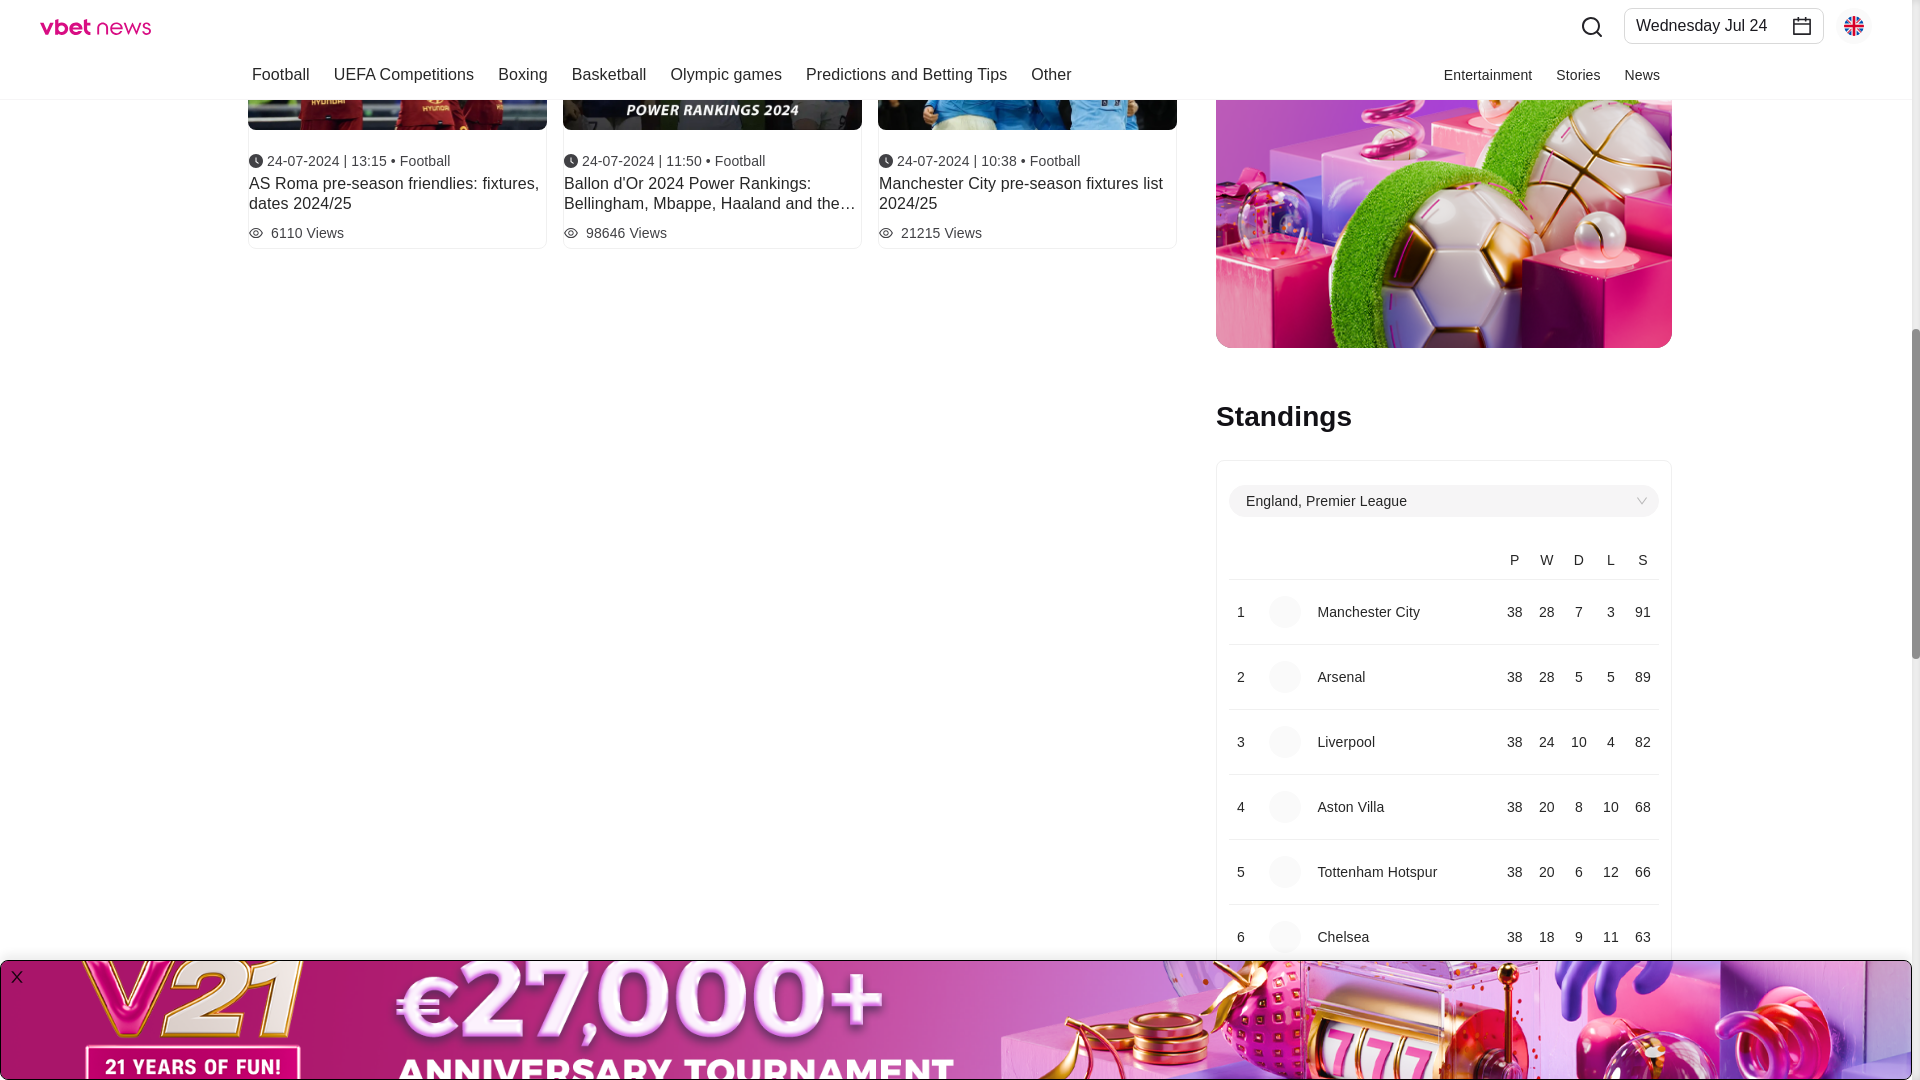 The width and height of the screenshot is (1920, 1080). Describe the element at coordinates (1444, 501) in the screenshot. I see `England, Premier League` at that location.